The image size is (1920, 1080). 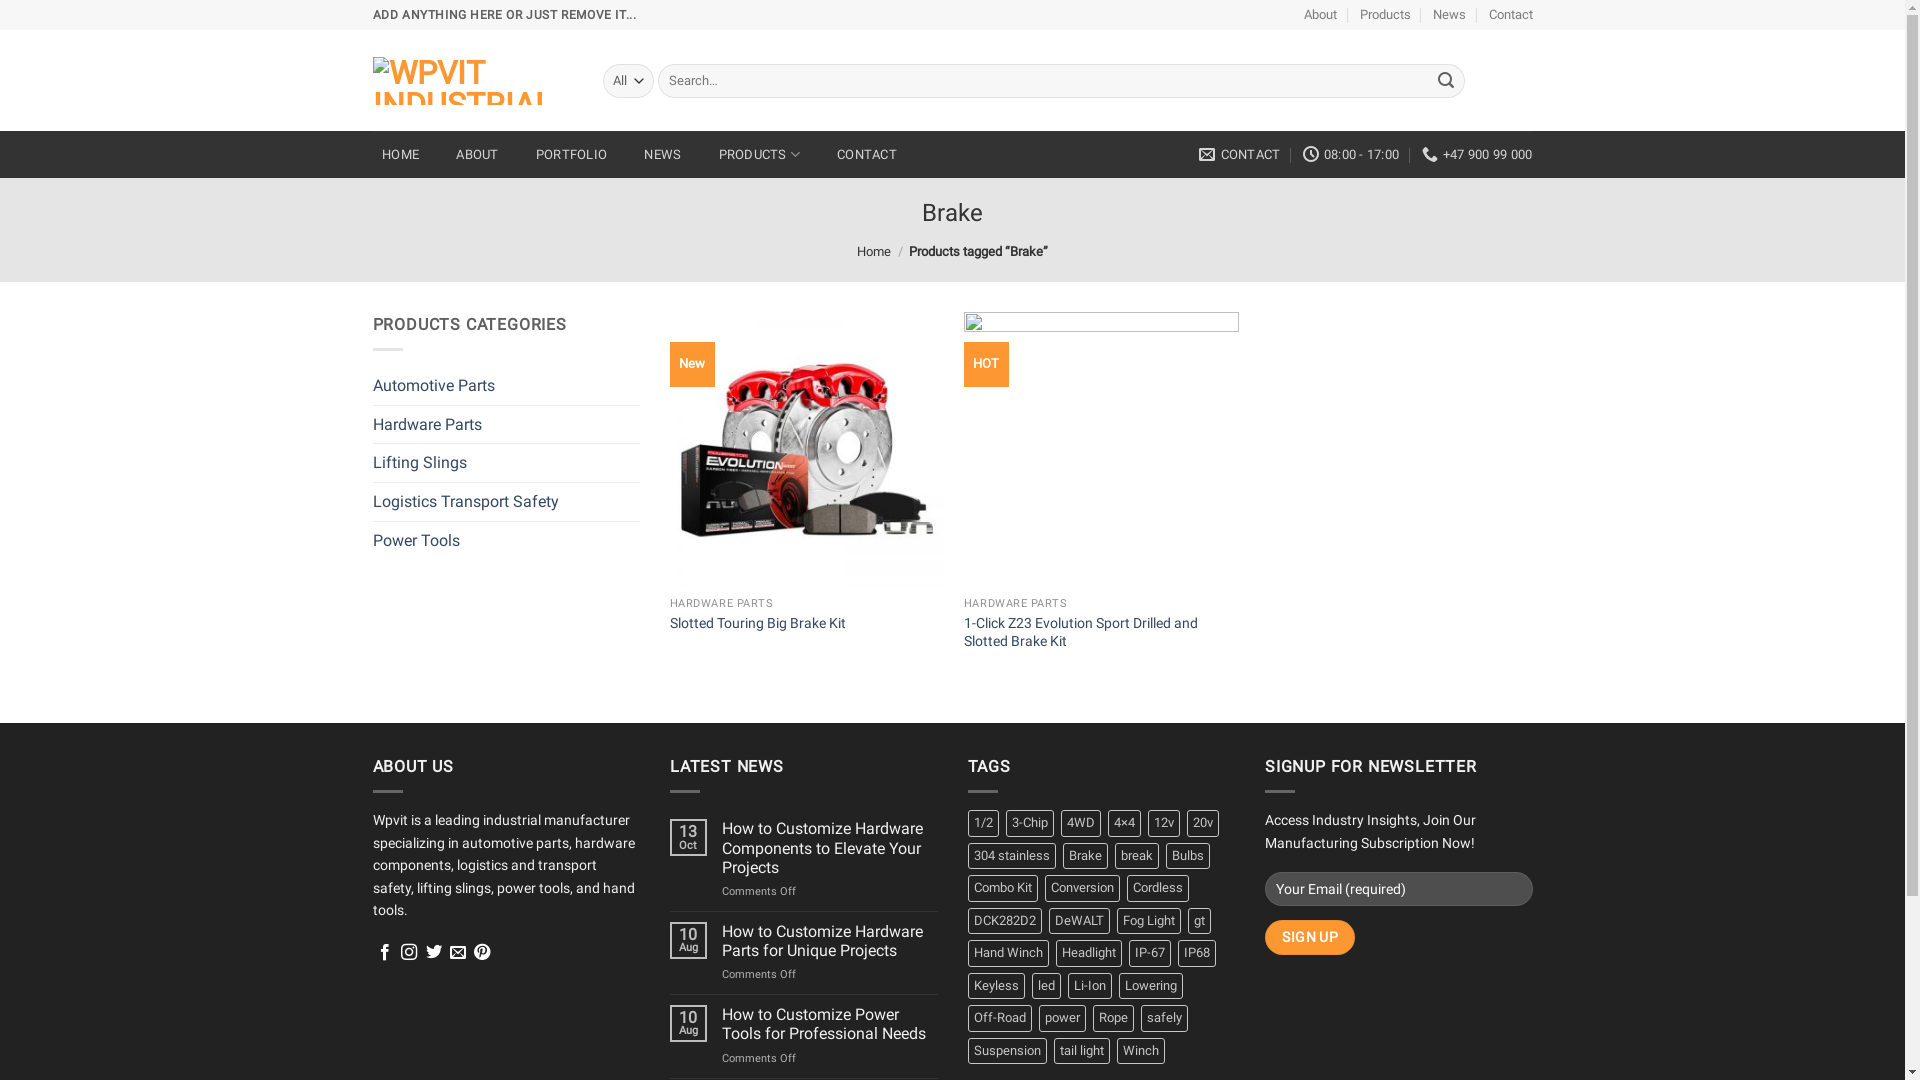 What do you see at coordinates (1446, 81) in the screenshot?
I see `Search` at bounding box center [1446, 81].